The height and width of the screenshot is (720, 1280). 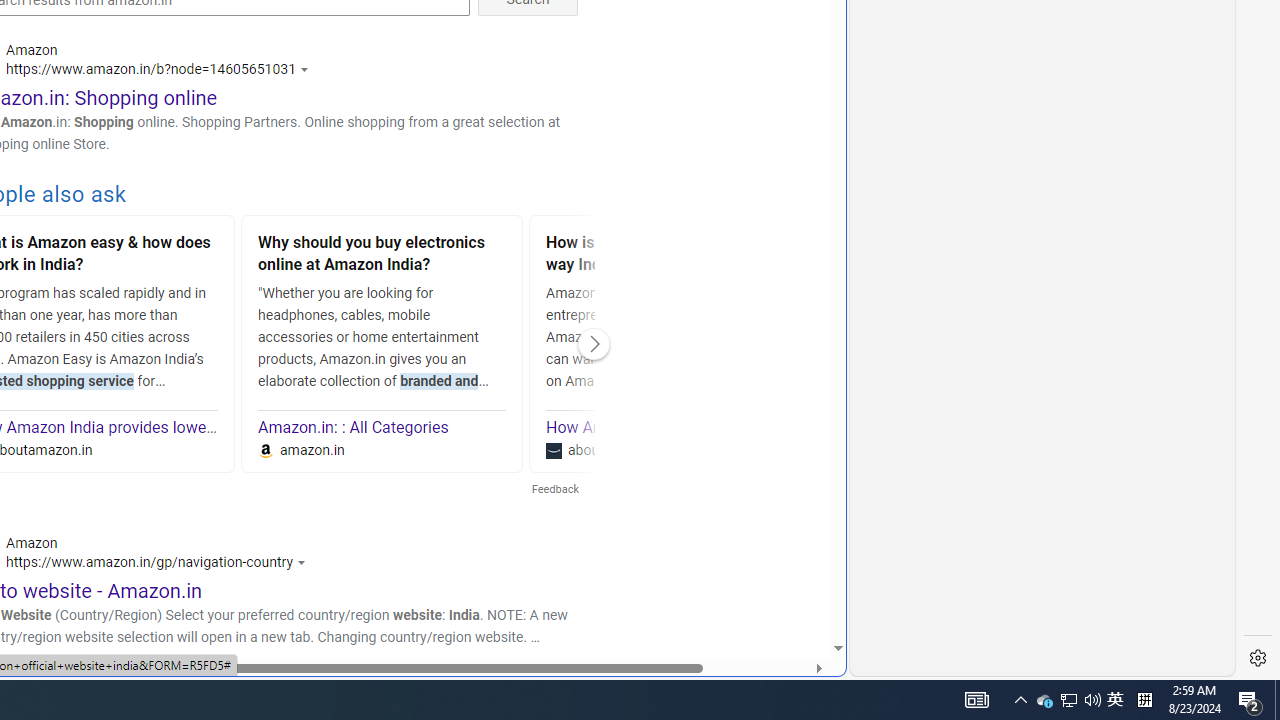 I want to click on Amazon.in: : All Categories, so click(x=354, y=428).